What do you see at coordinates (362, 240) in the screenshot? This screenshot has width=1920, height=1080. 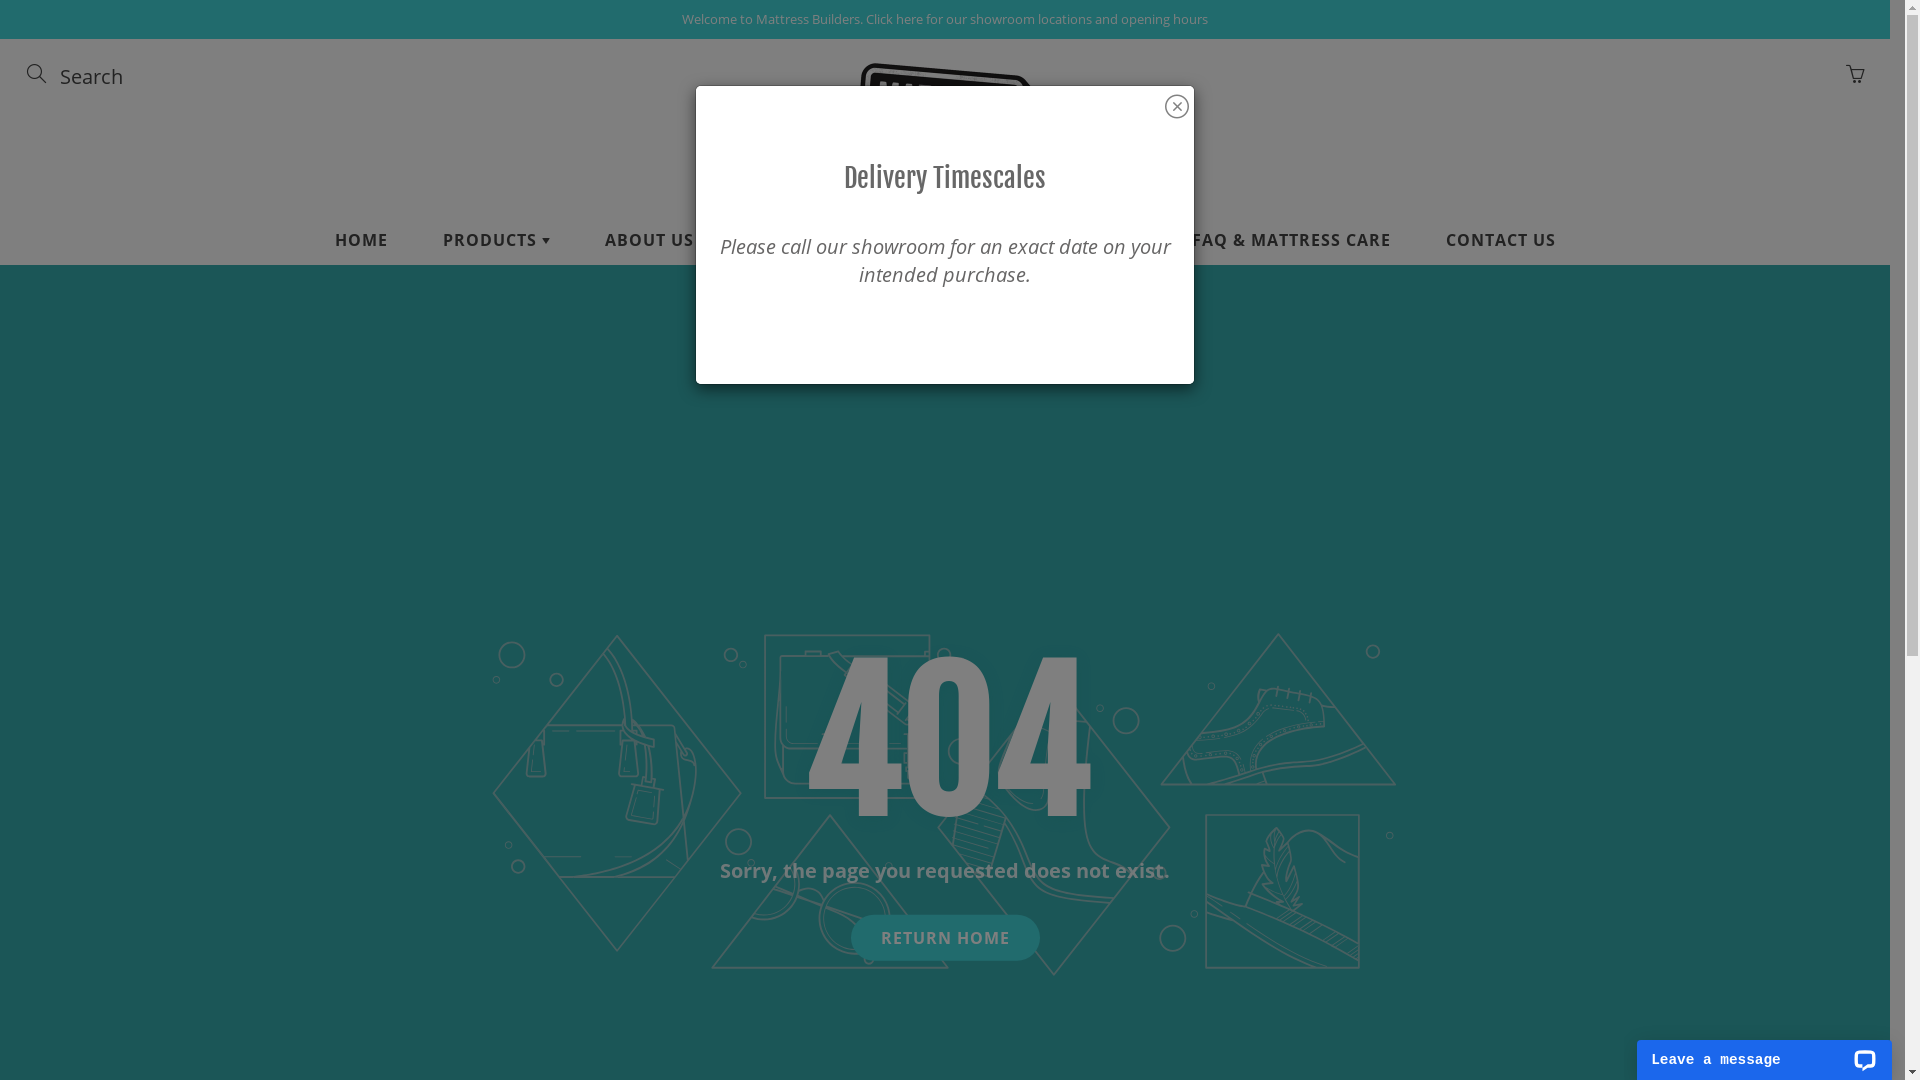 I see `HOME` at bounding box center [362, 240].